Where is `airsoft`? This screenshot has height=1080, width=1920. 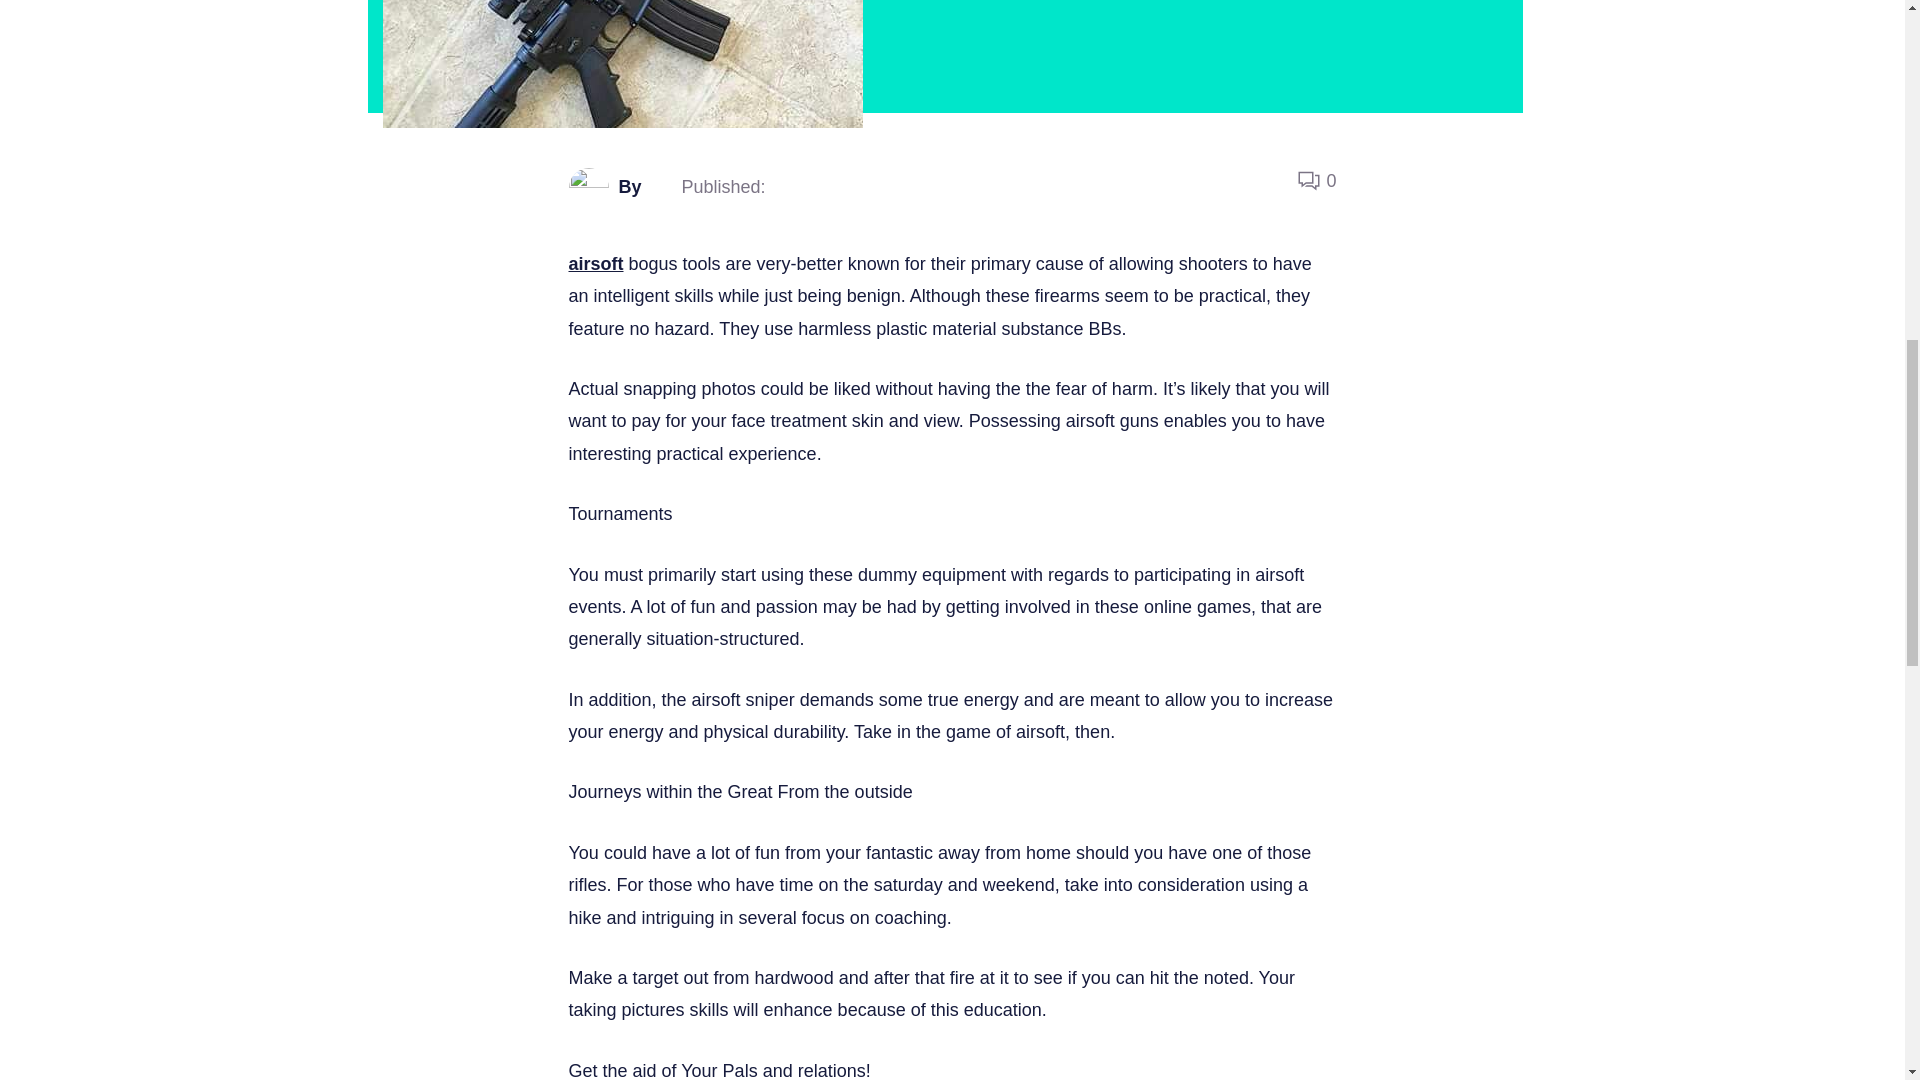 airsoft is located at coordinates (595, 264).